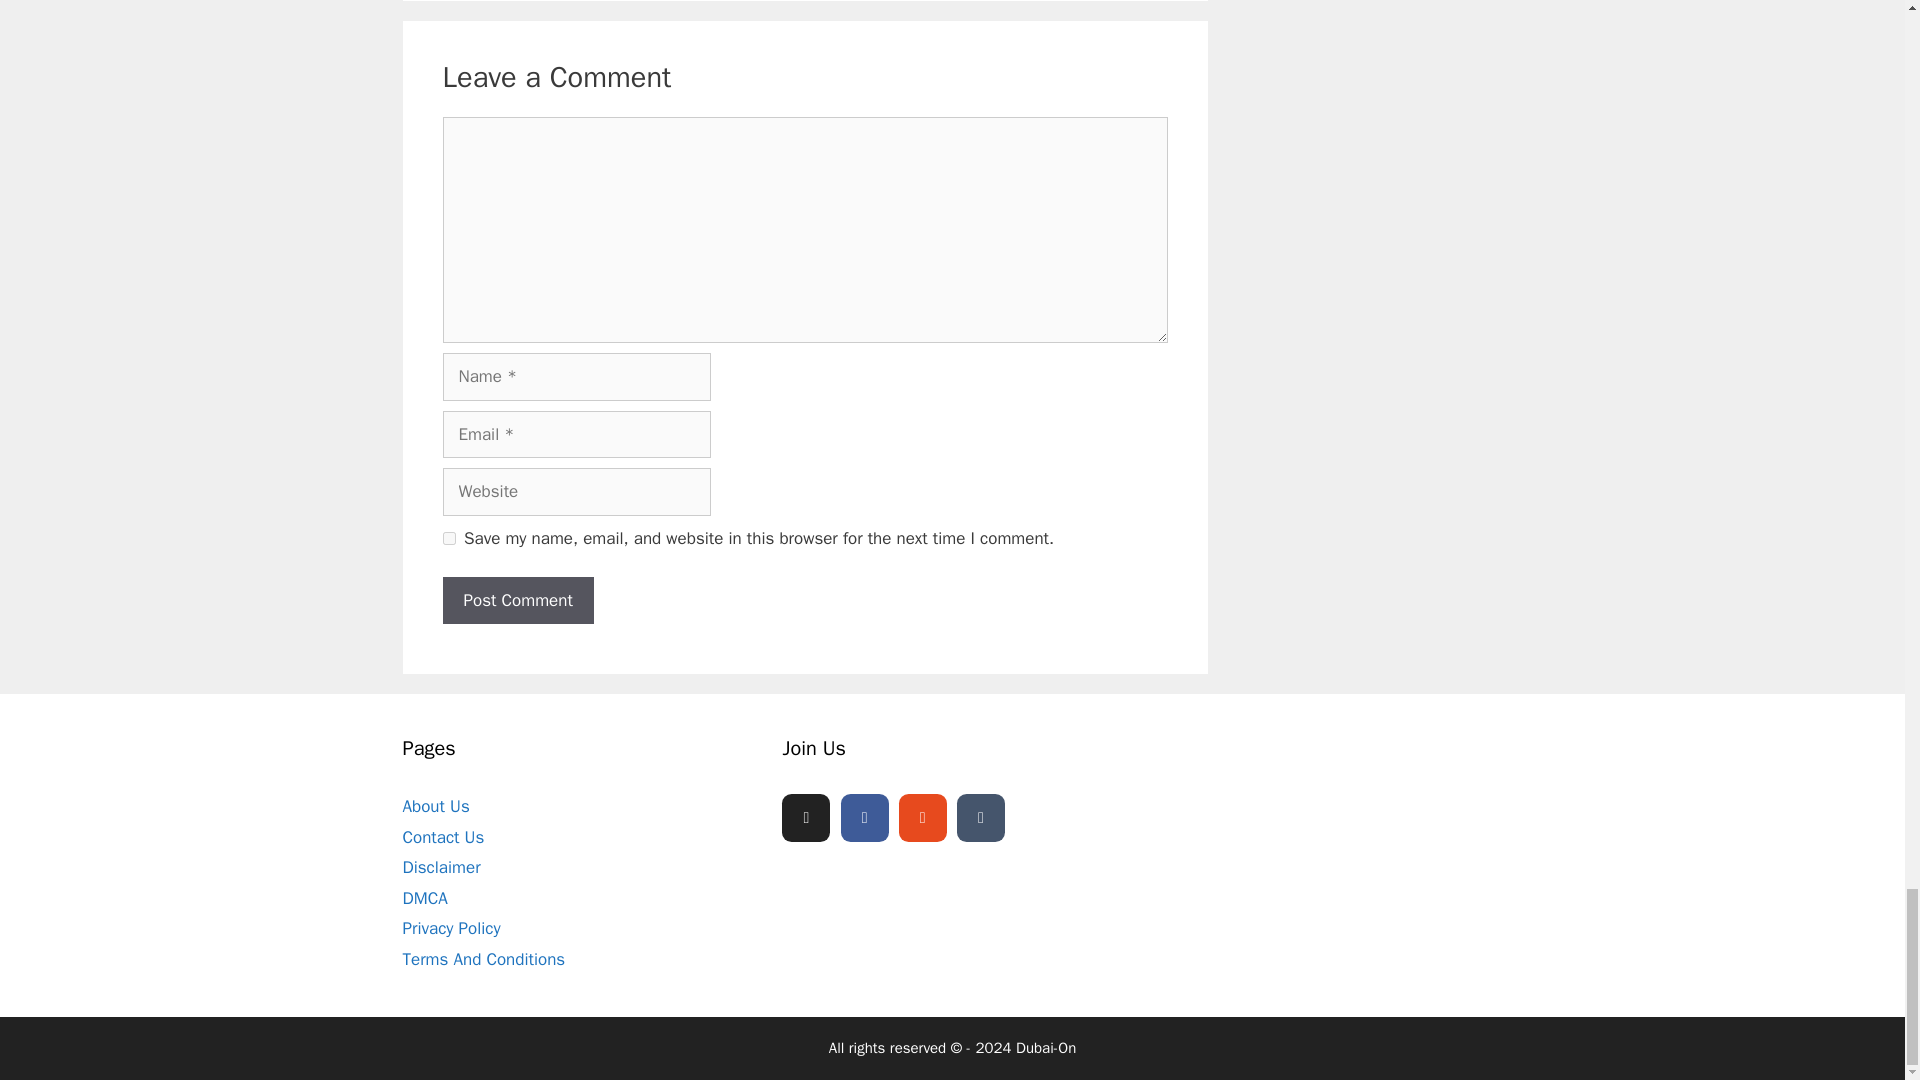 The image size is (1920, 1080). Describe the element at coordinates (448, 538) in the screenshot. I see `yes` at that location.